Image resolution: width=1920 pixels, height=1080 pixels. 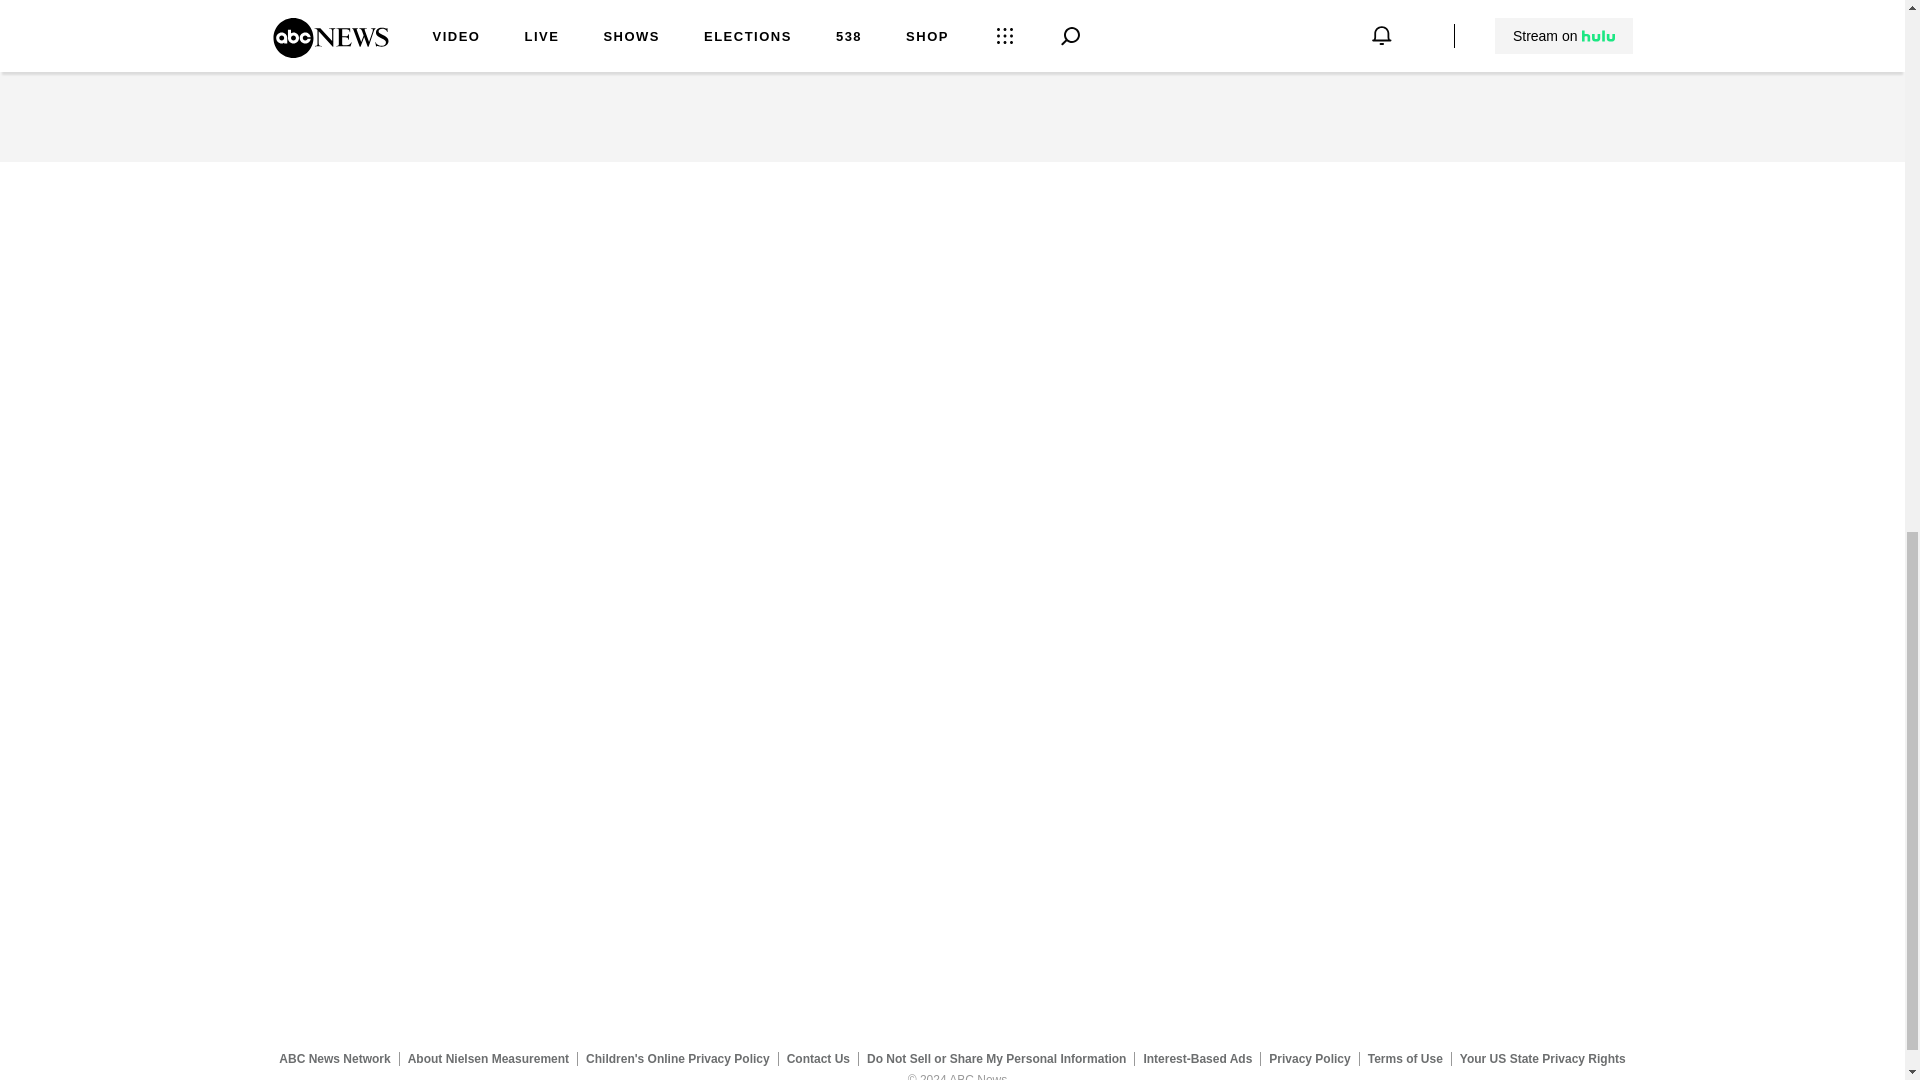 What do you see at coordinates (678, 1058) in the screenshot?
I see `Children's Online Privacy Policy` at bounding box center [678, 1058].